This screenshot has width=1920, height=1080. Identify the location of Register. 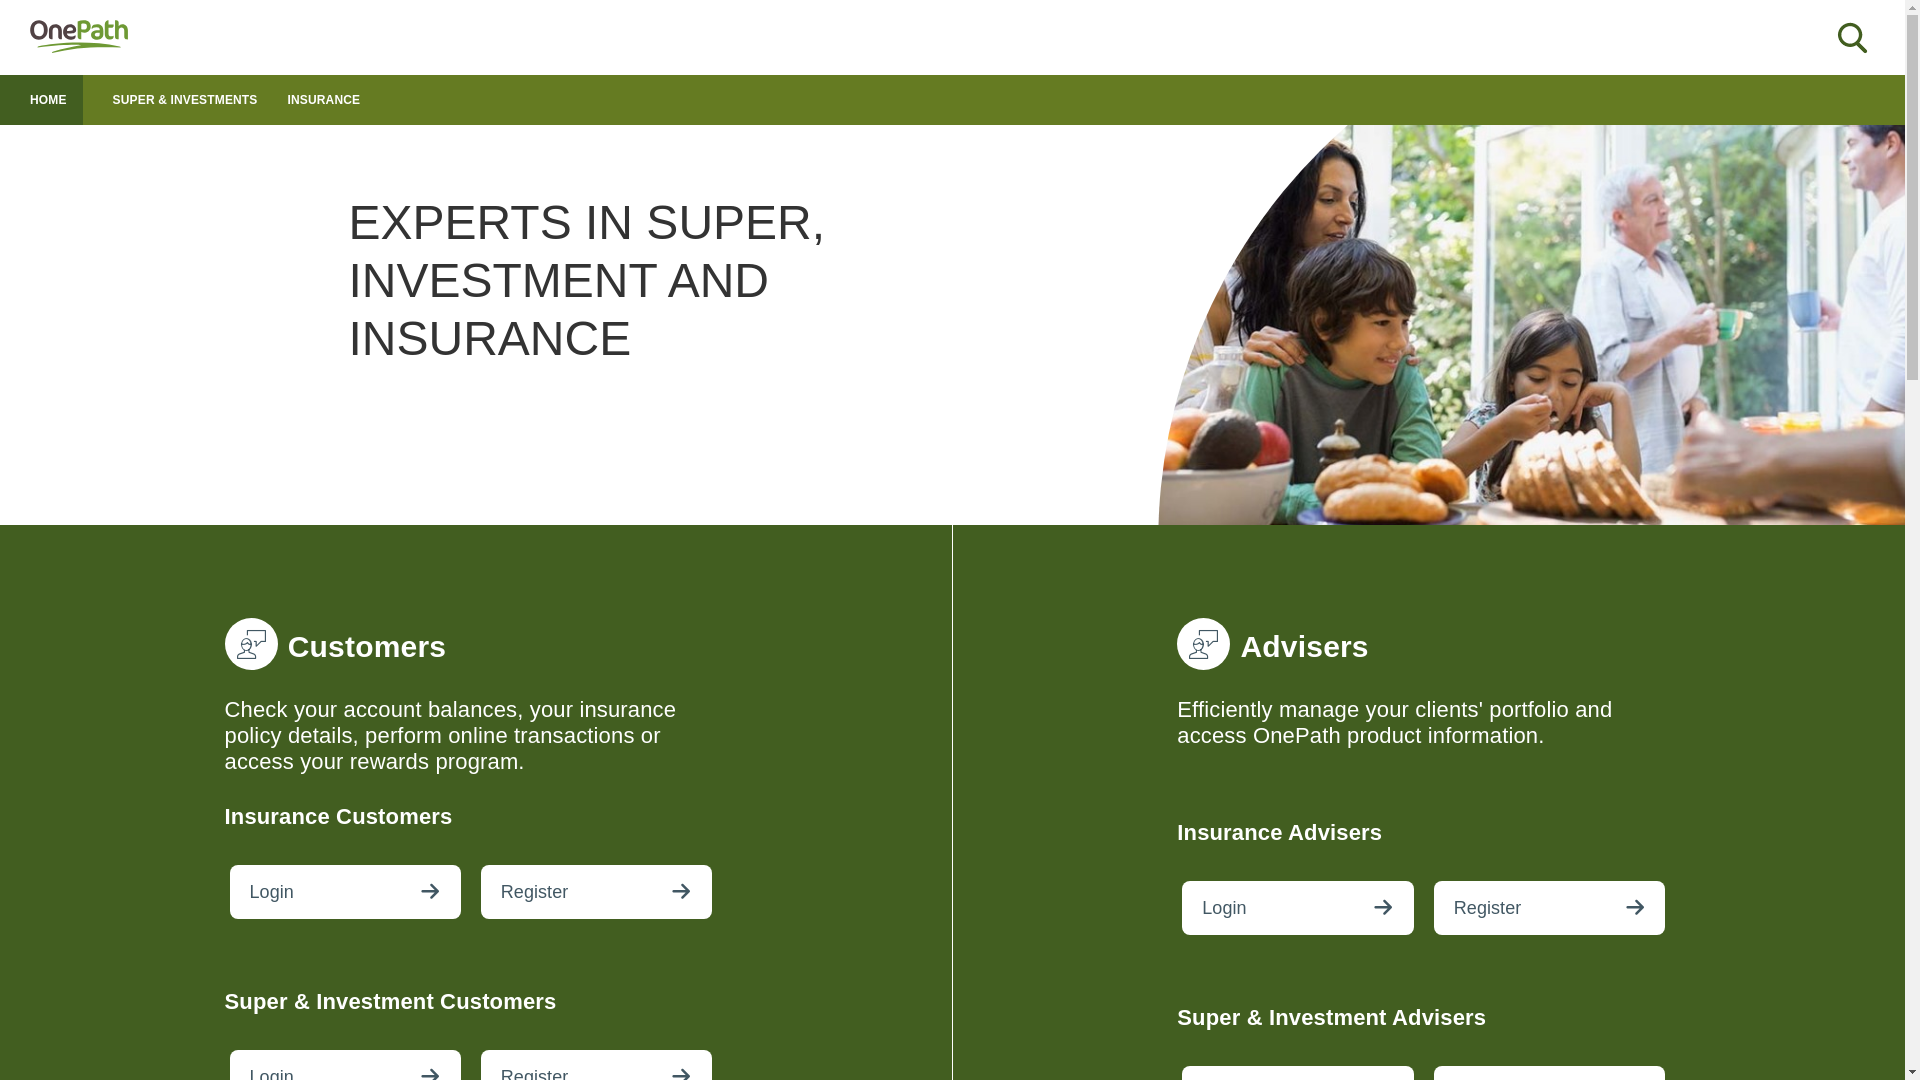
(596, 892).